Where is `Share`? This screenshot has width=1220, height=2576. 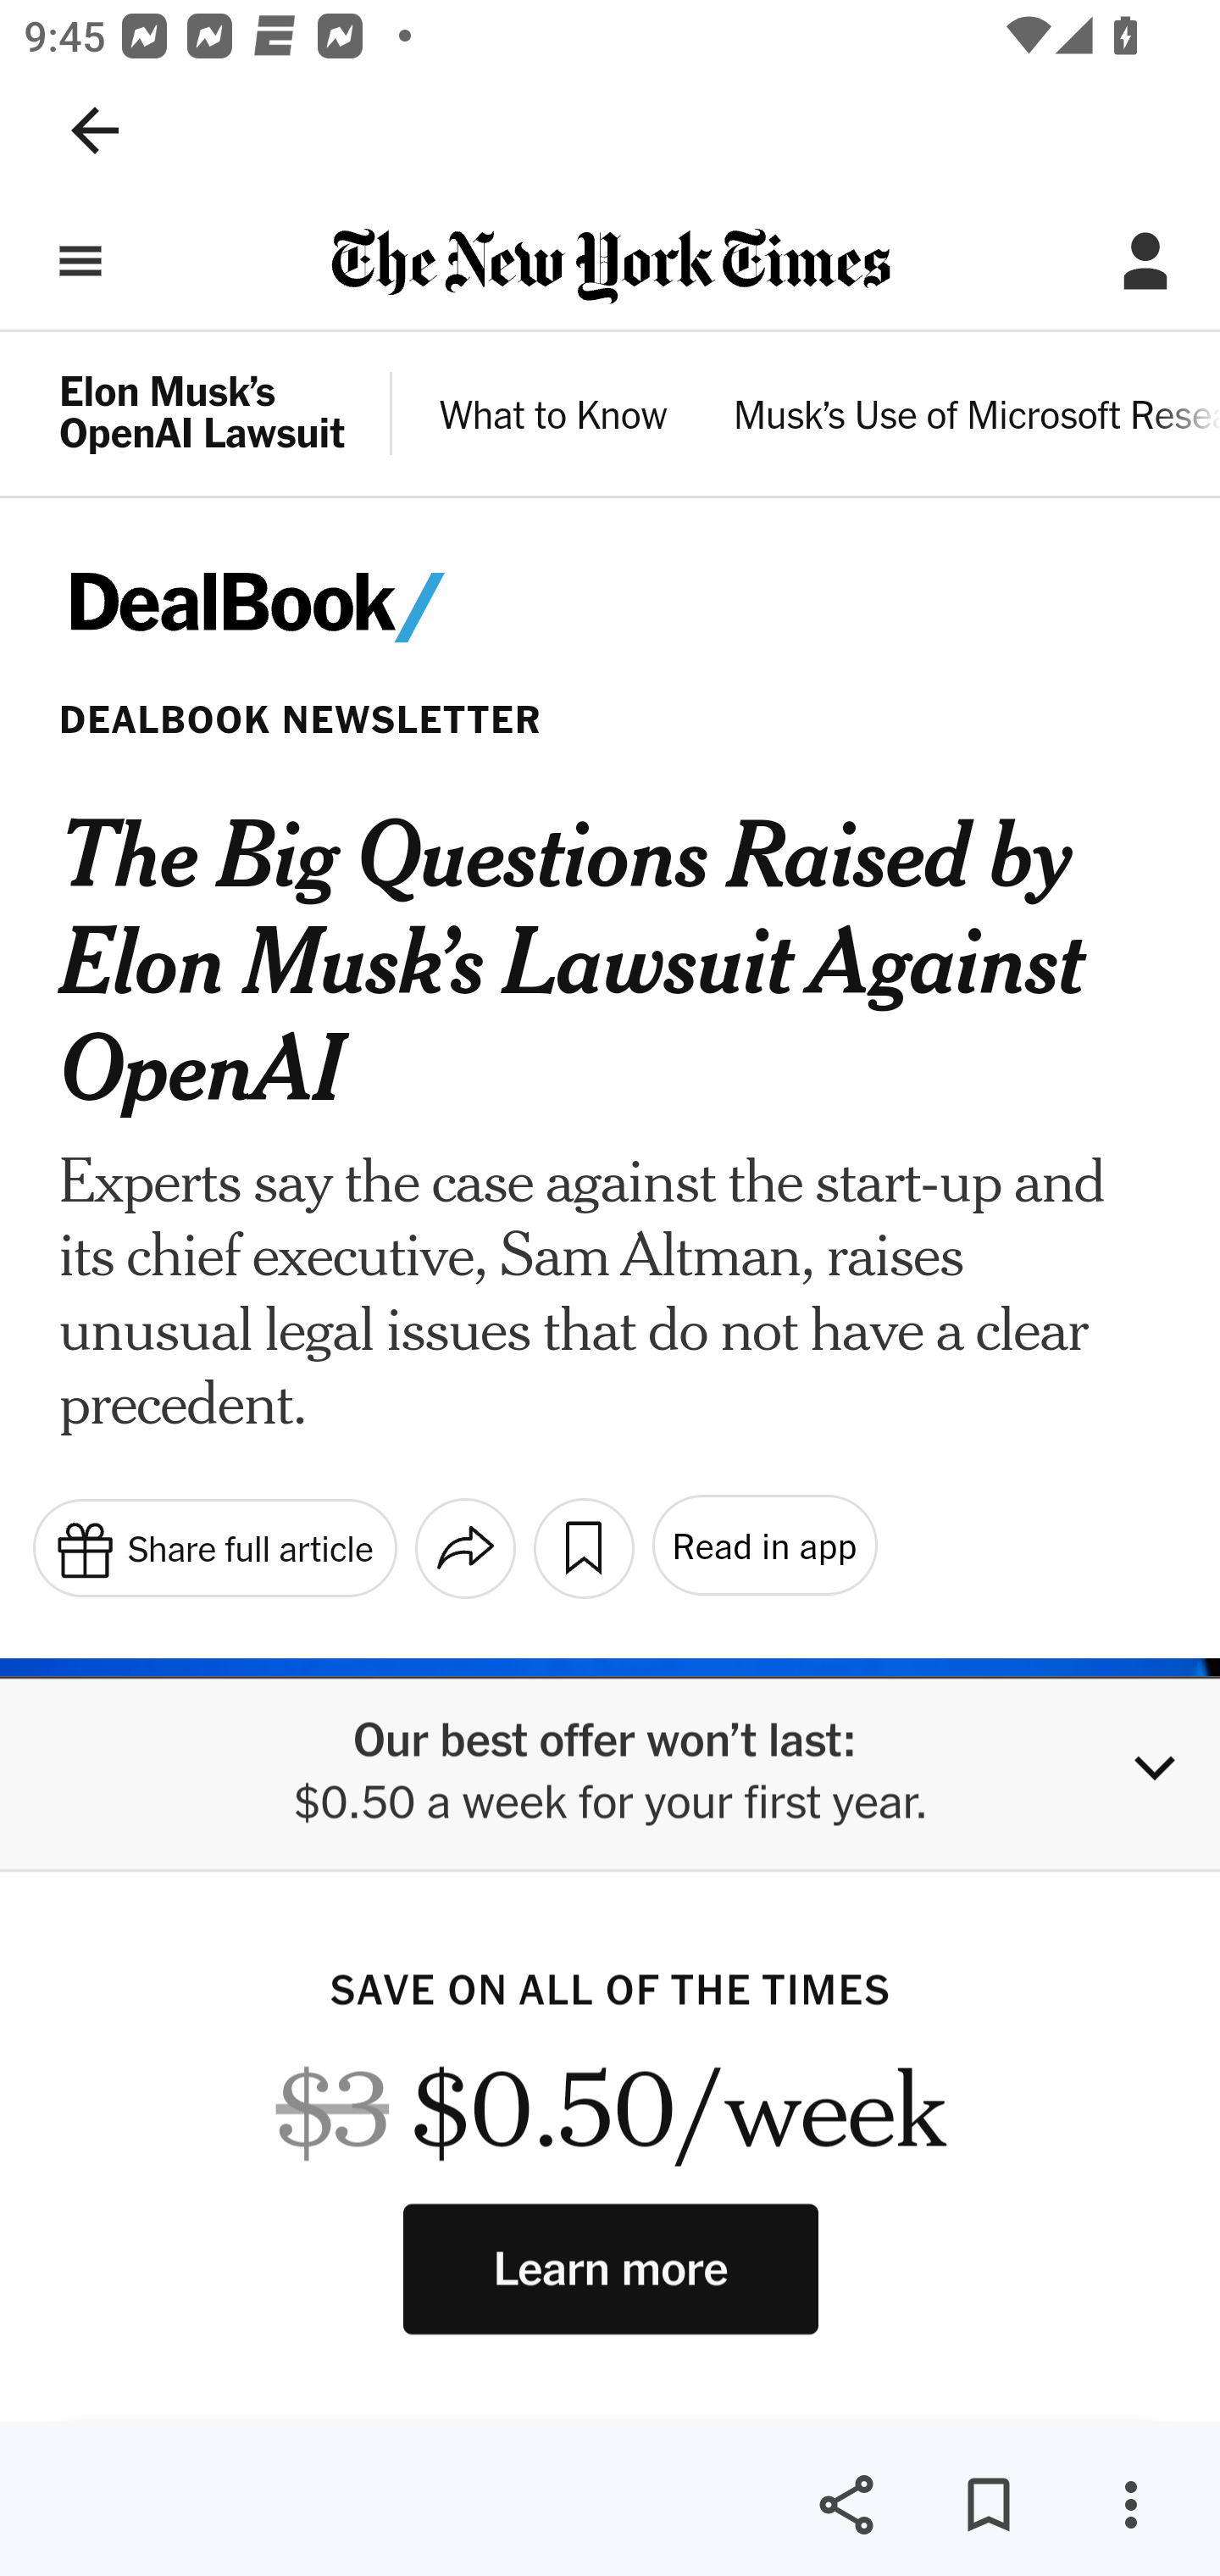
Share is located at coordinates (846, 2505).